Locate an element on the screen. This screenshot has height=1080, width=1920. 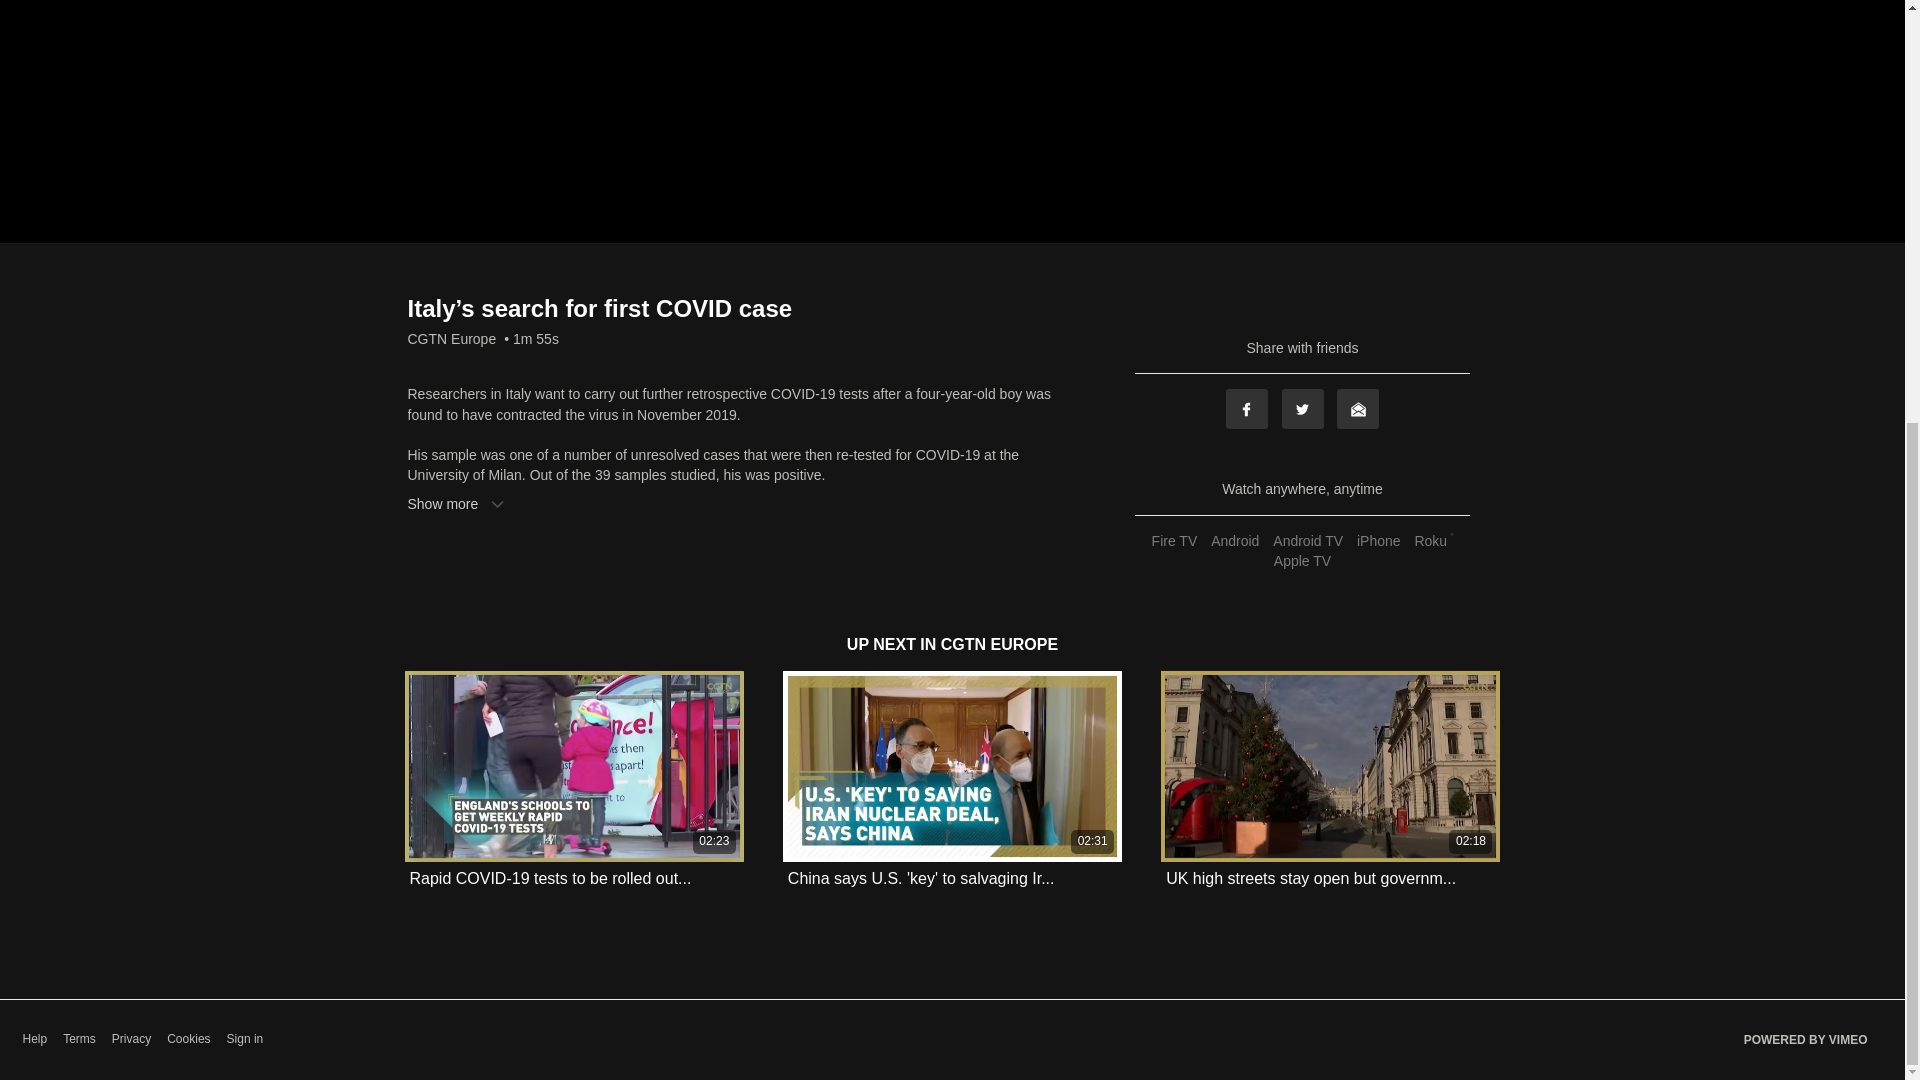
China says U.S. 'key' to salvaging Ir... is located at coordinates (920, 878).